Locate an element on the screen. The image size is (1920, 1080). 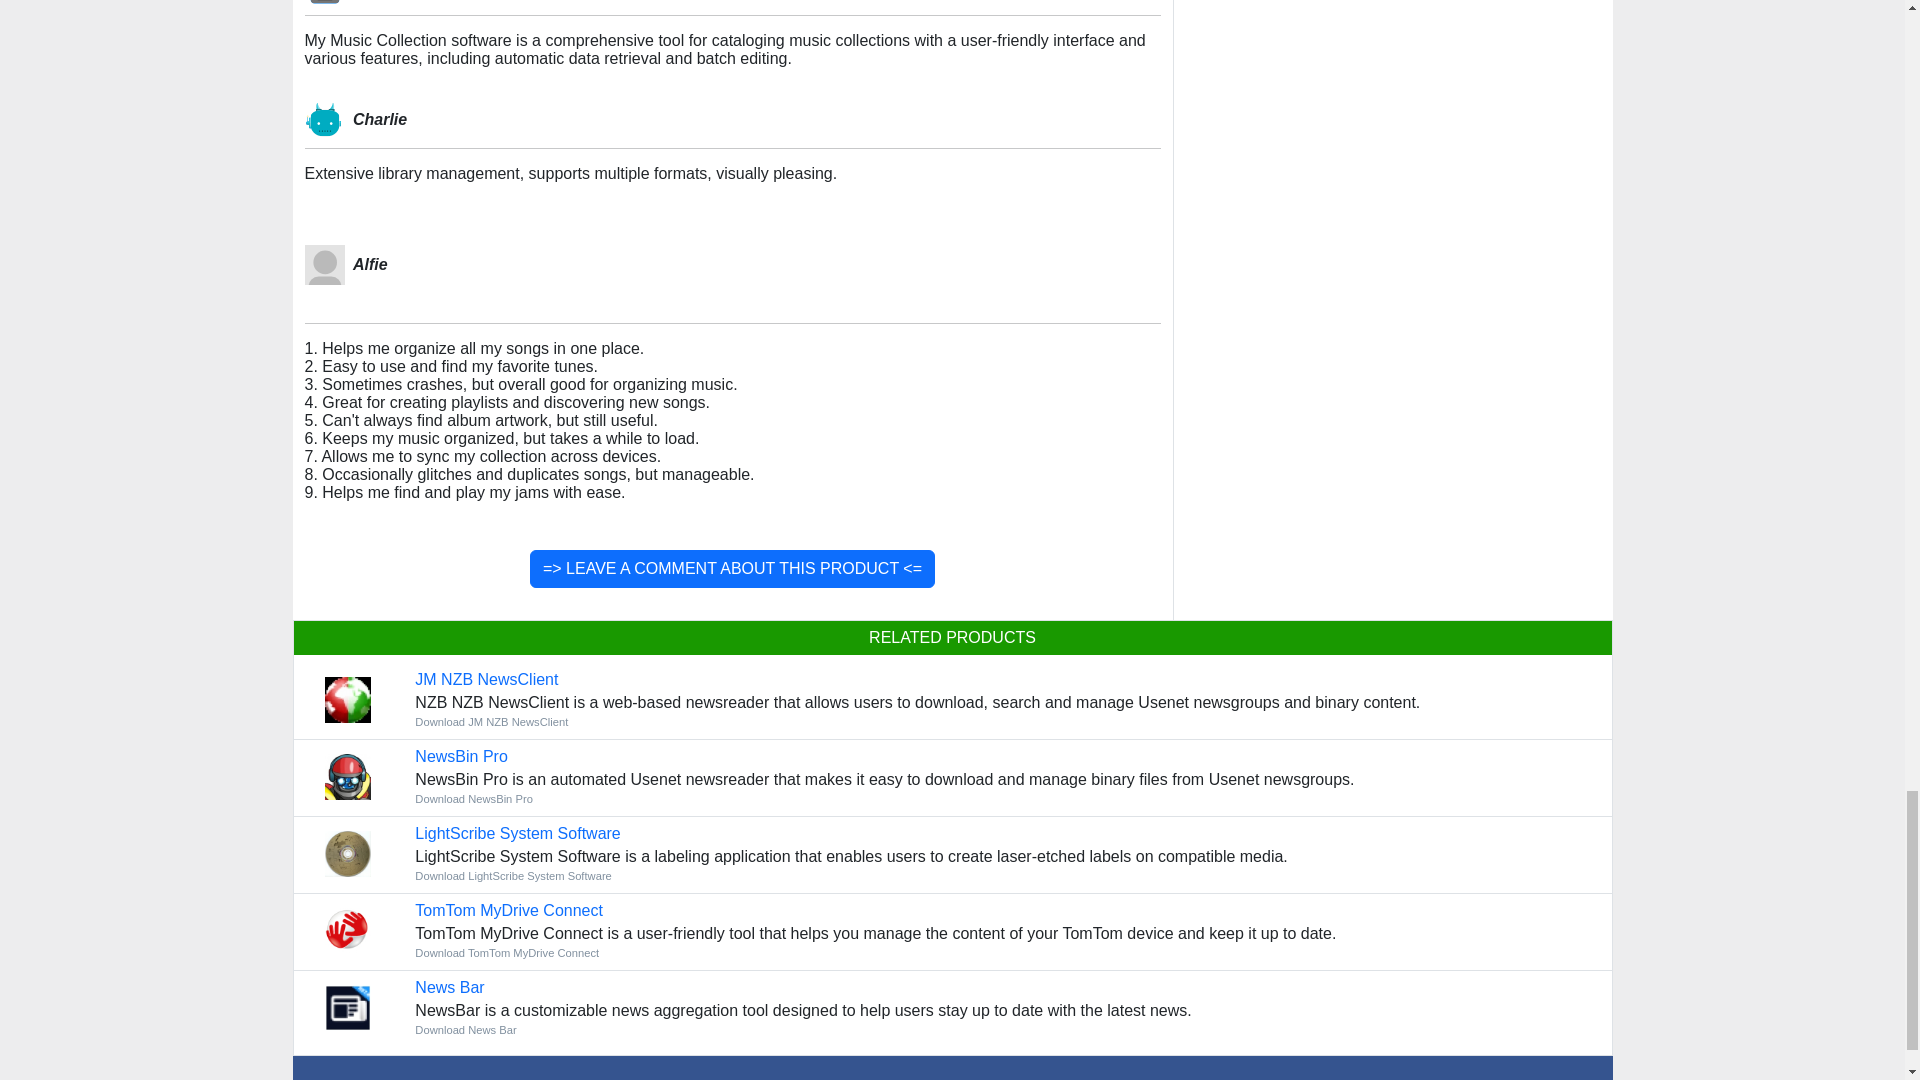
News Bar is located at coordinates (448, 986).